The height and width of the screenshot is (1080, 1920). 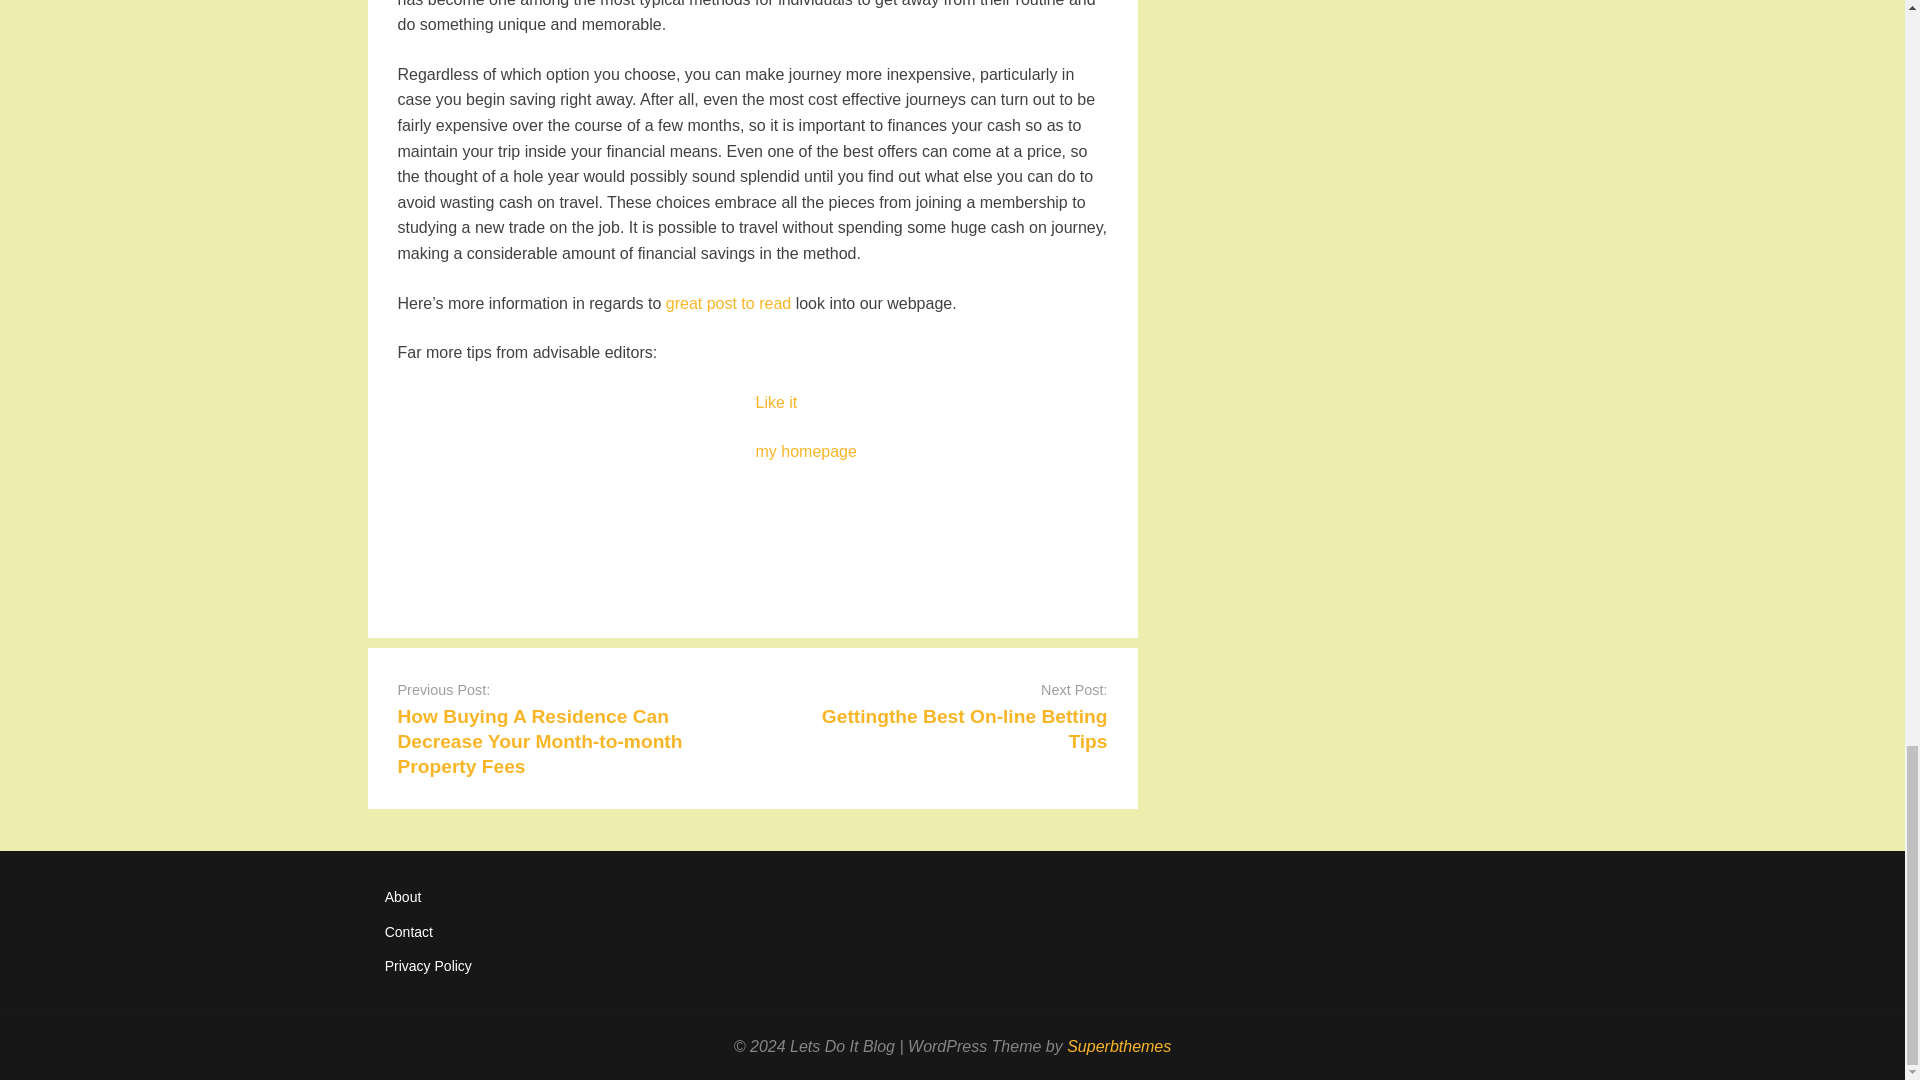 I want to click on Contact, so click(x=409, y=932).